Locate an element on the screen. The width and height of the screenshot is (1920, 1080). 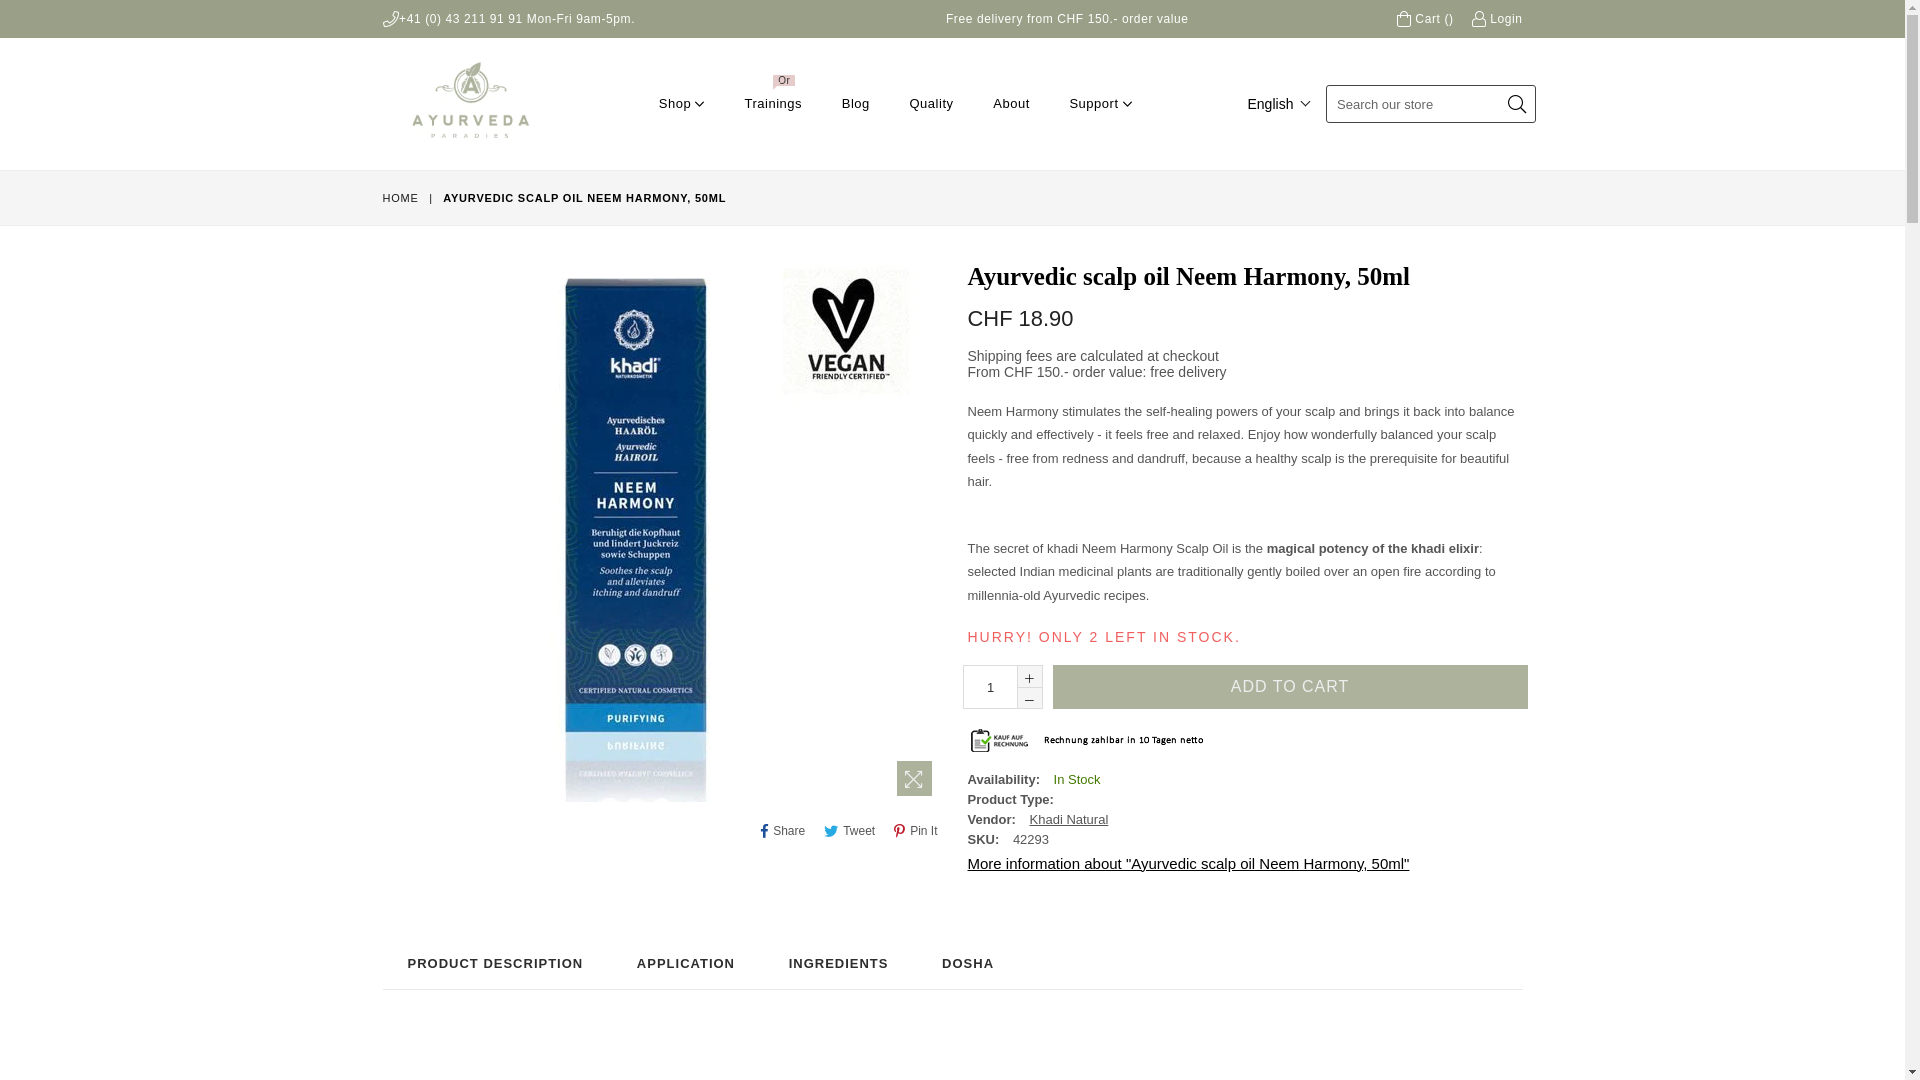
PRODUCT DESCRIPTION is located at coordinates (495, 964).